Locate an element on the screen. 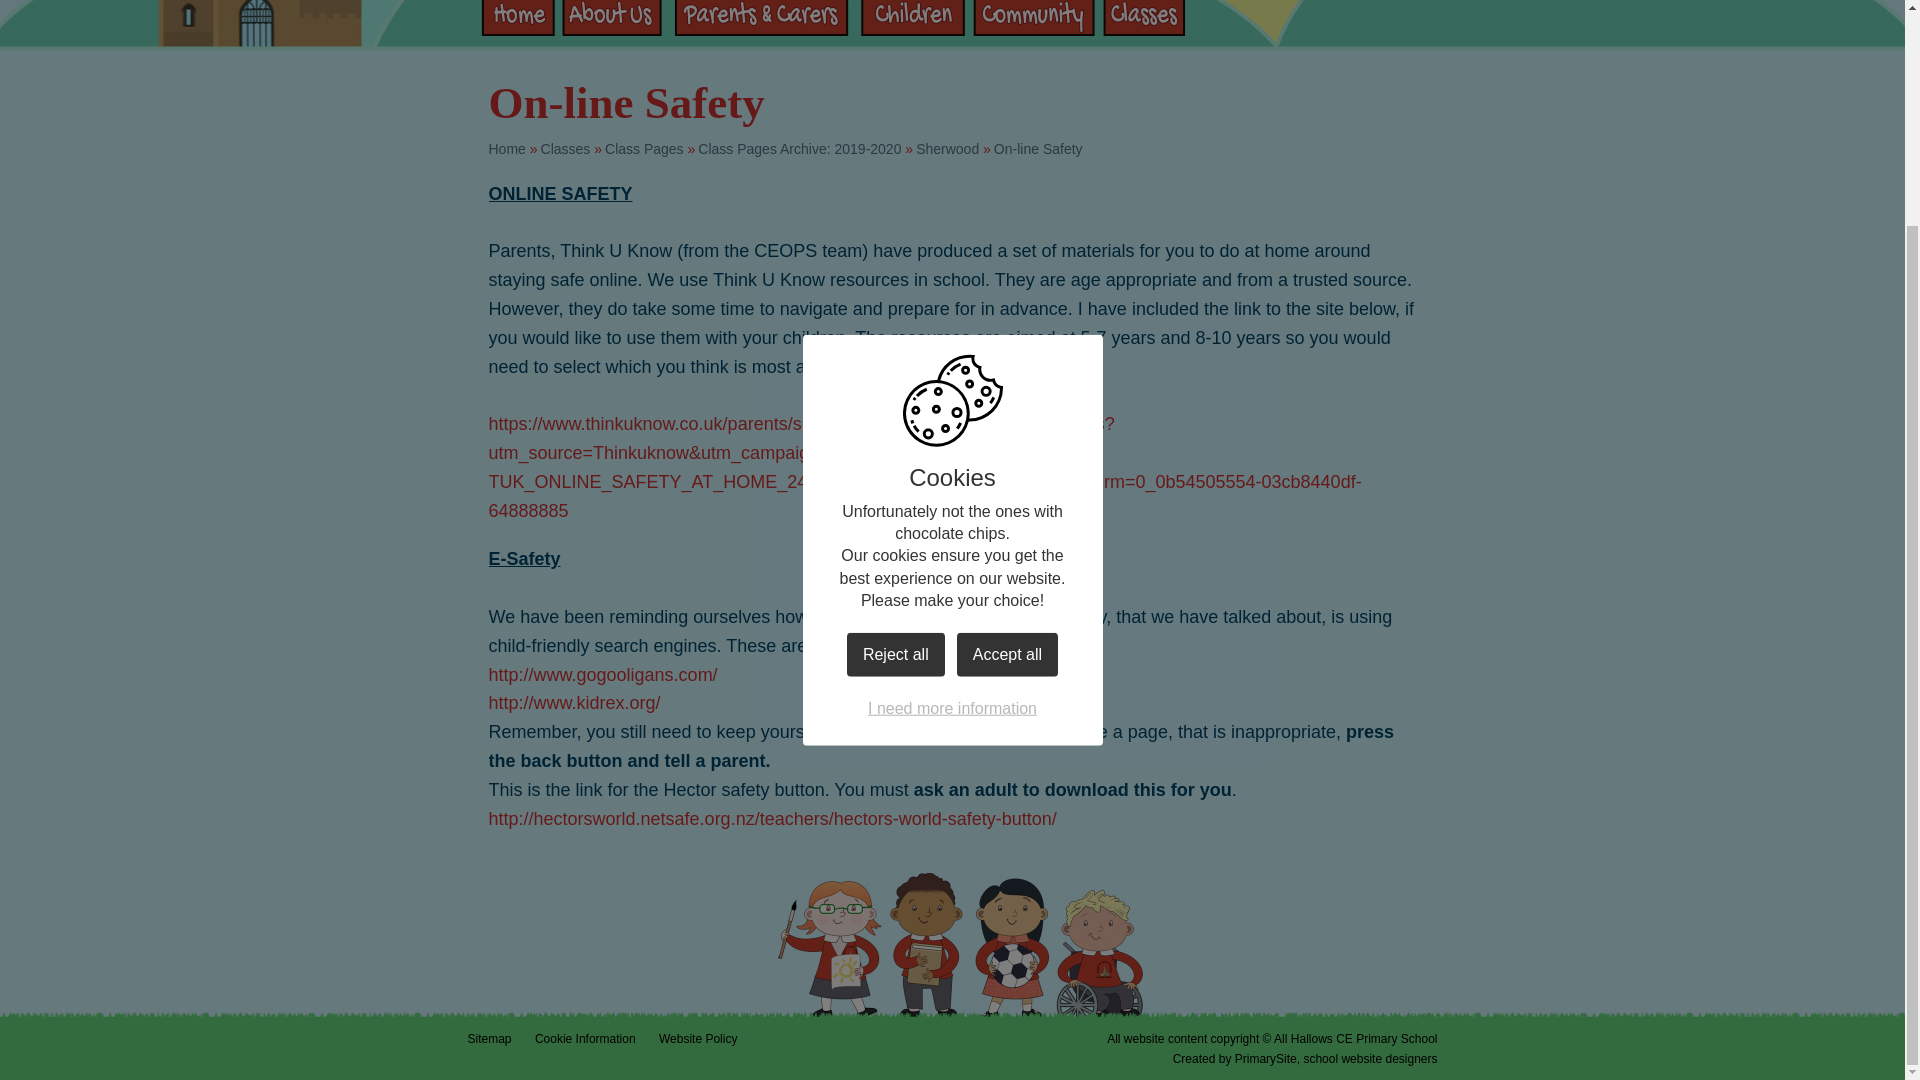 The width and height of the screenshot is (1920, 1080). Classes is located at coordinates (566, 148).